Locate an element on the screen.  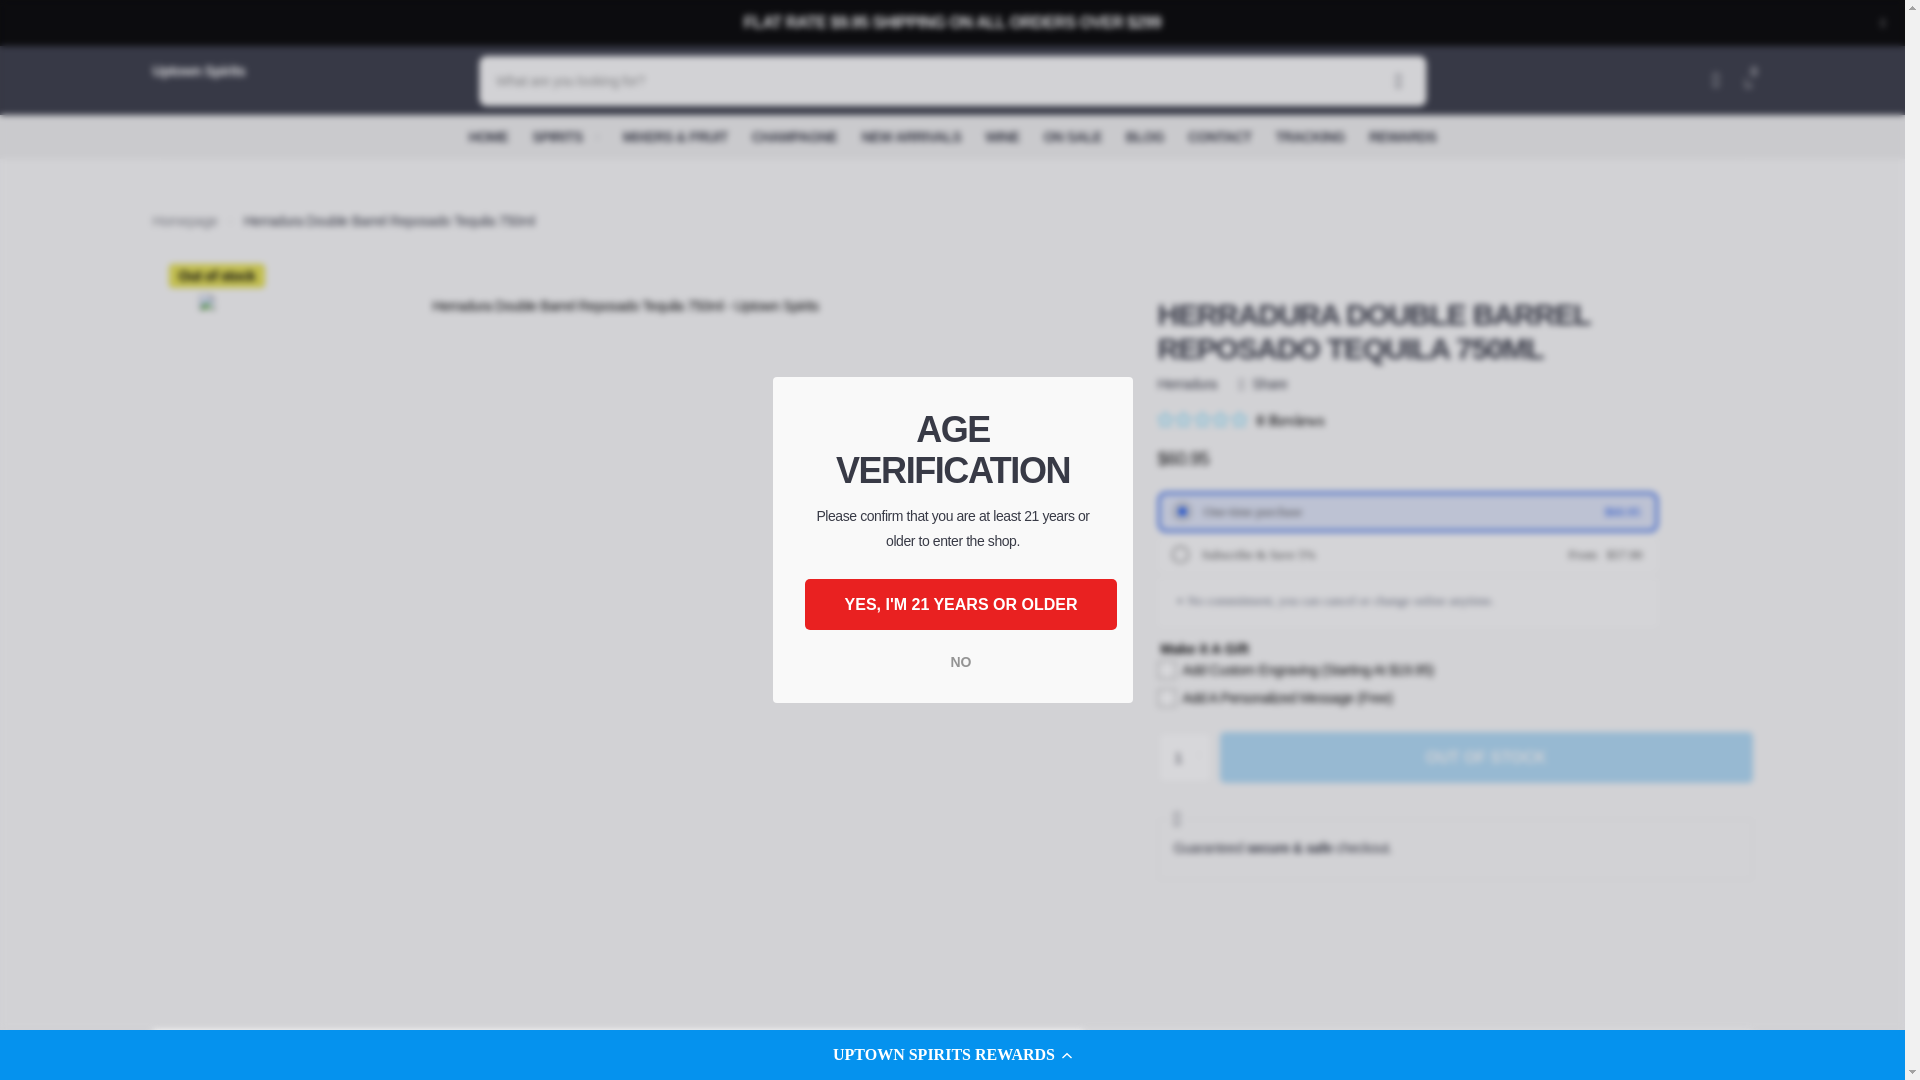
Home is located at coordinates (184, 220).